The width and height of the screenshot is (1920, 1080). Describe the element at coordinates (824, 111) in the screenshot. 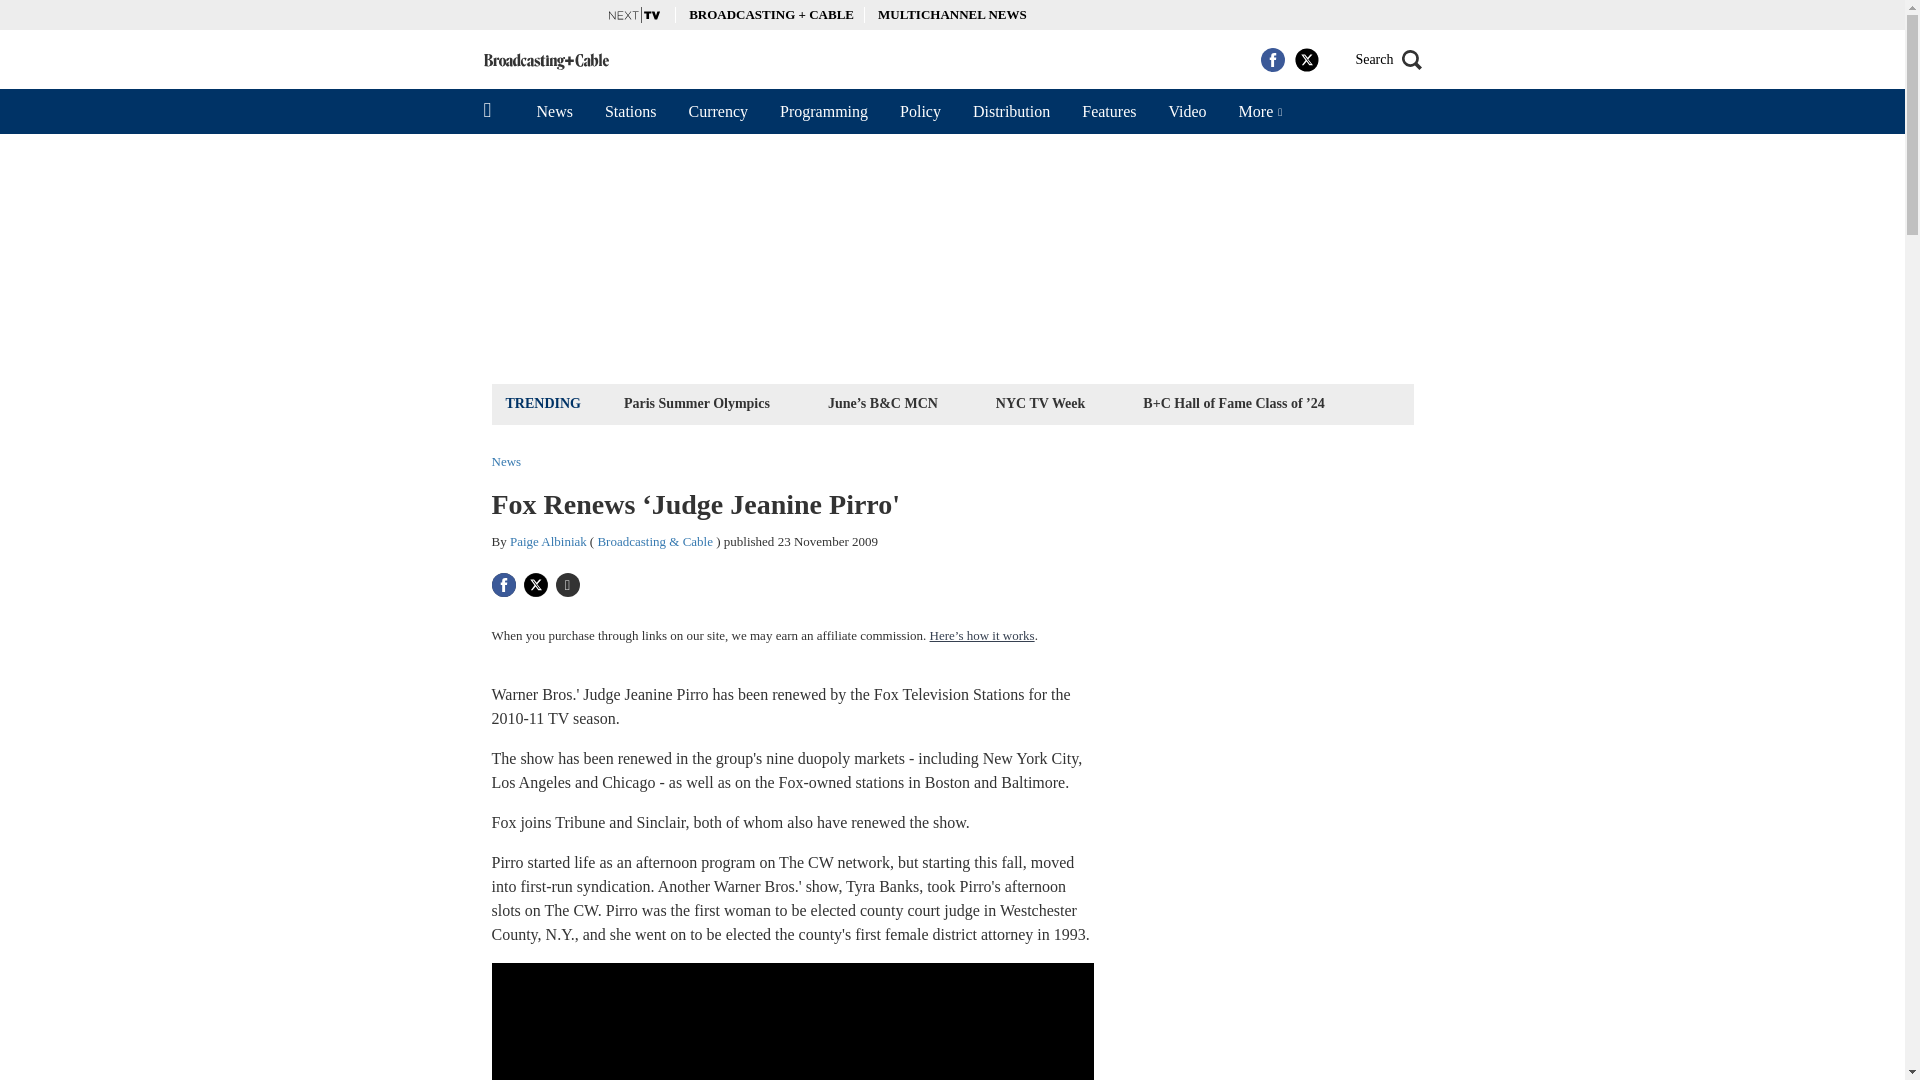

I see `Programming` at that location.